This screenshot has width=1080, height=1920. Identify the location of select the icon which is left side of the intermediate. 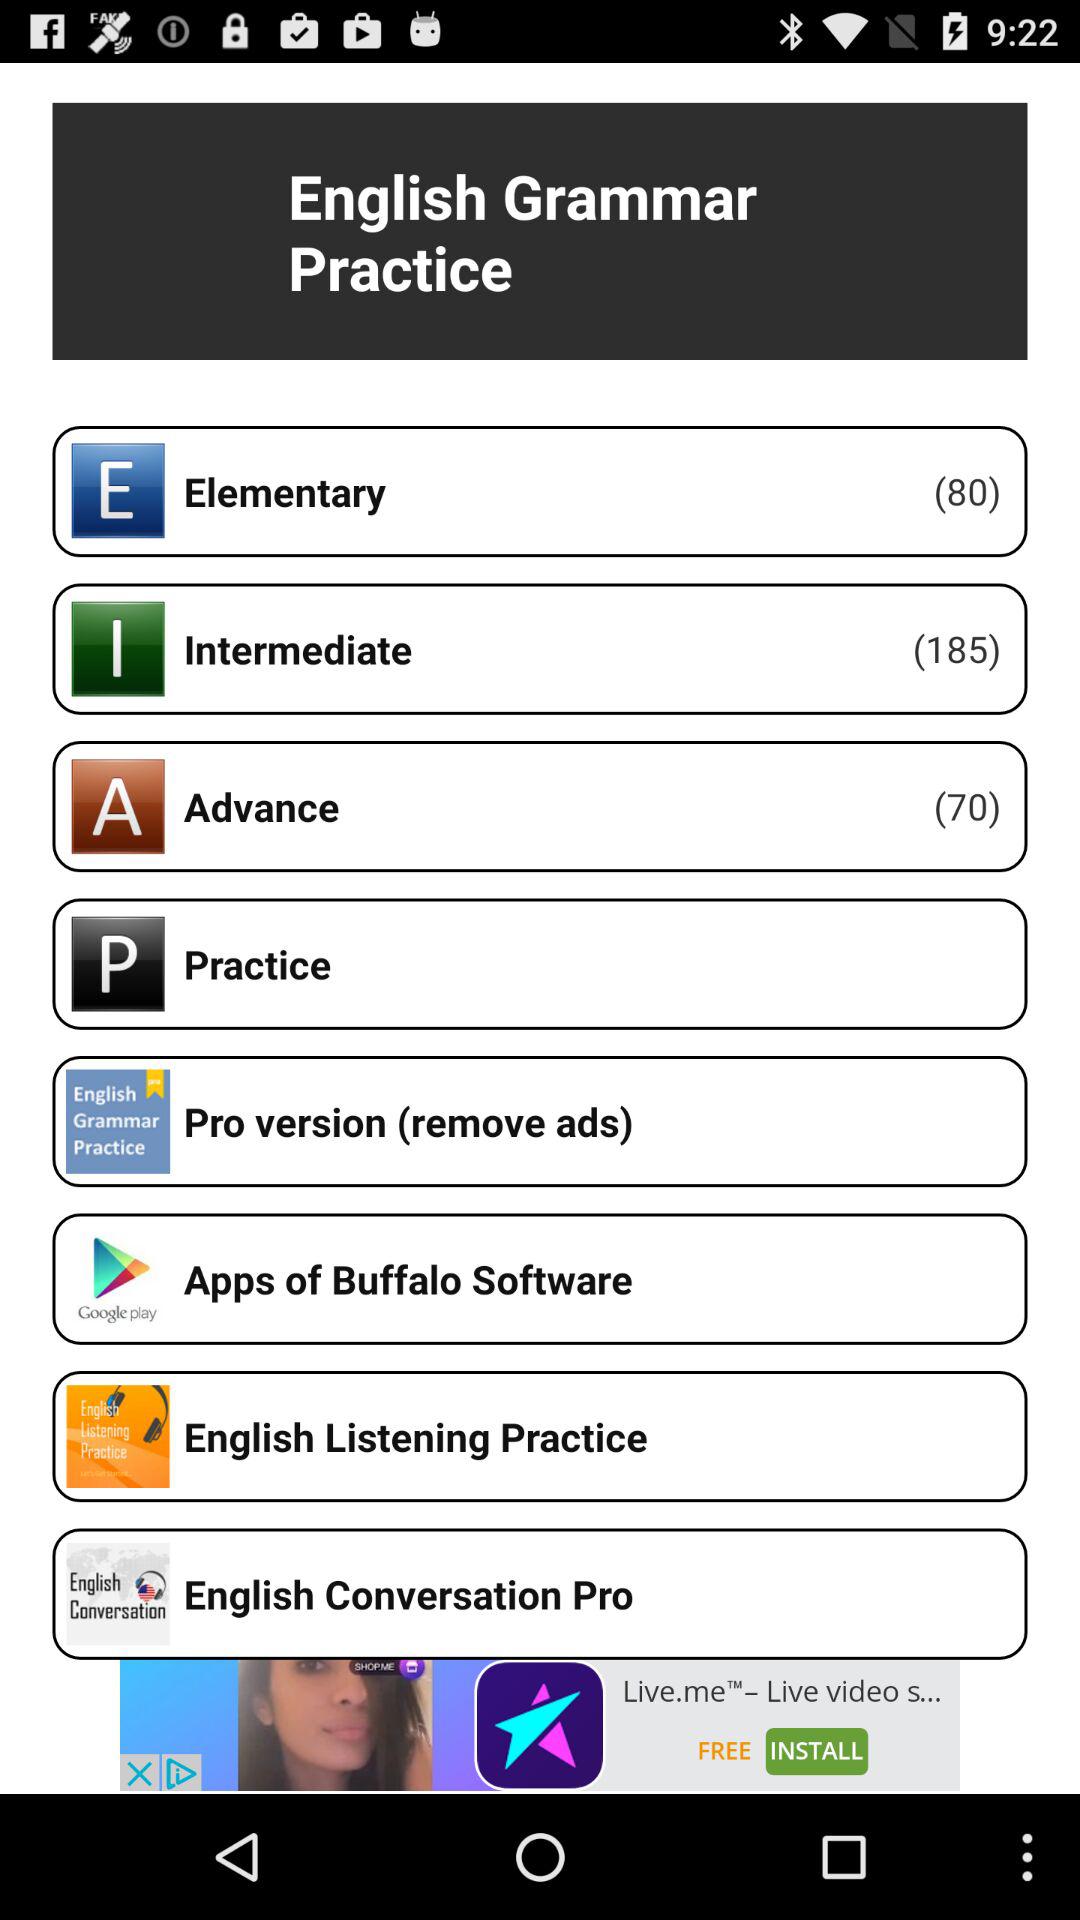
(118, 648).